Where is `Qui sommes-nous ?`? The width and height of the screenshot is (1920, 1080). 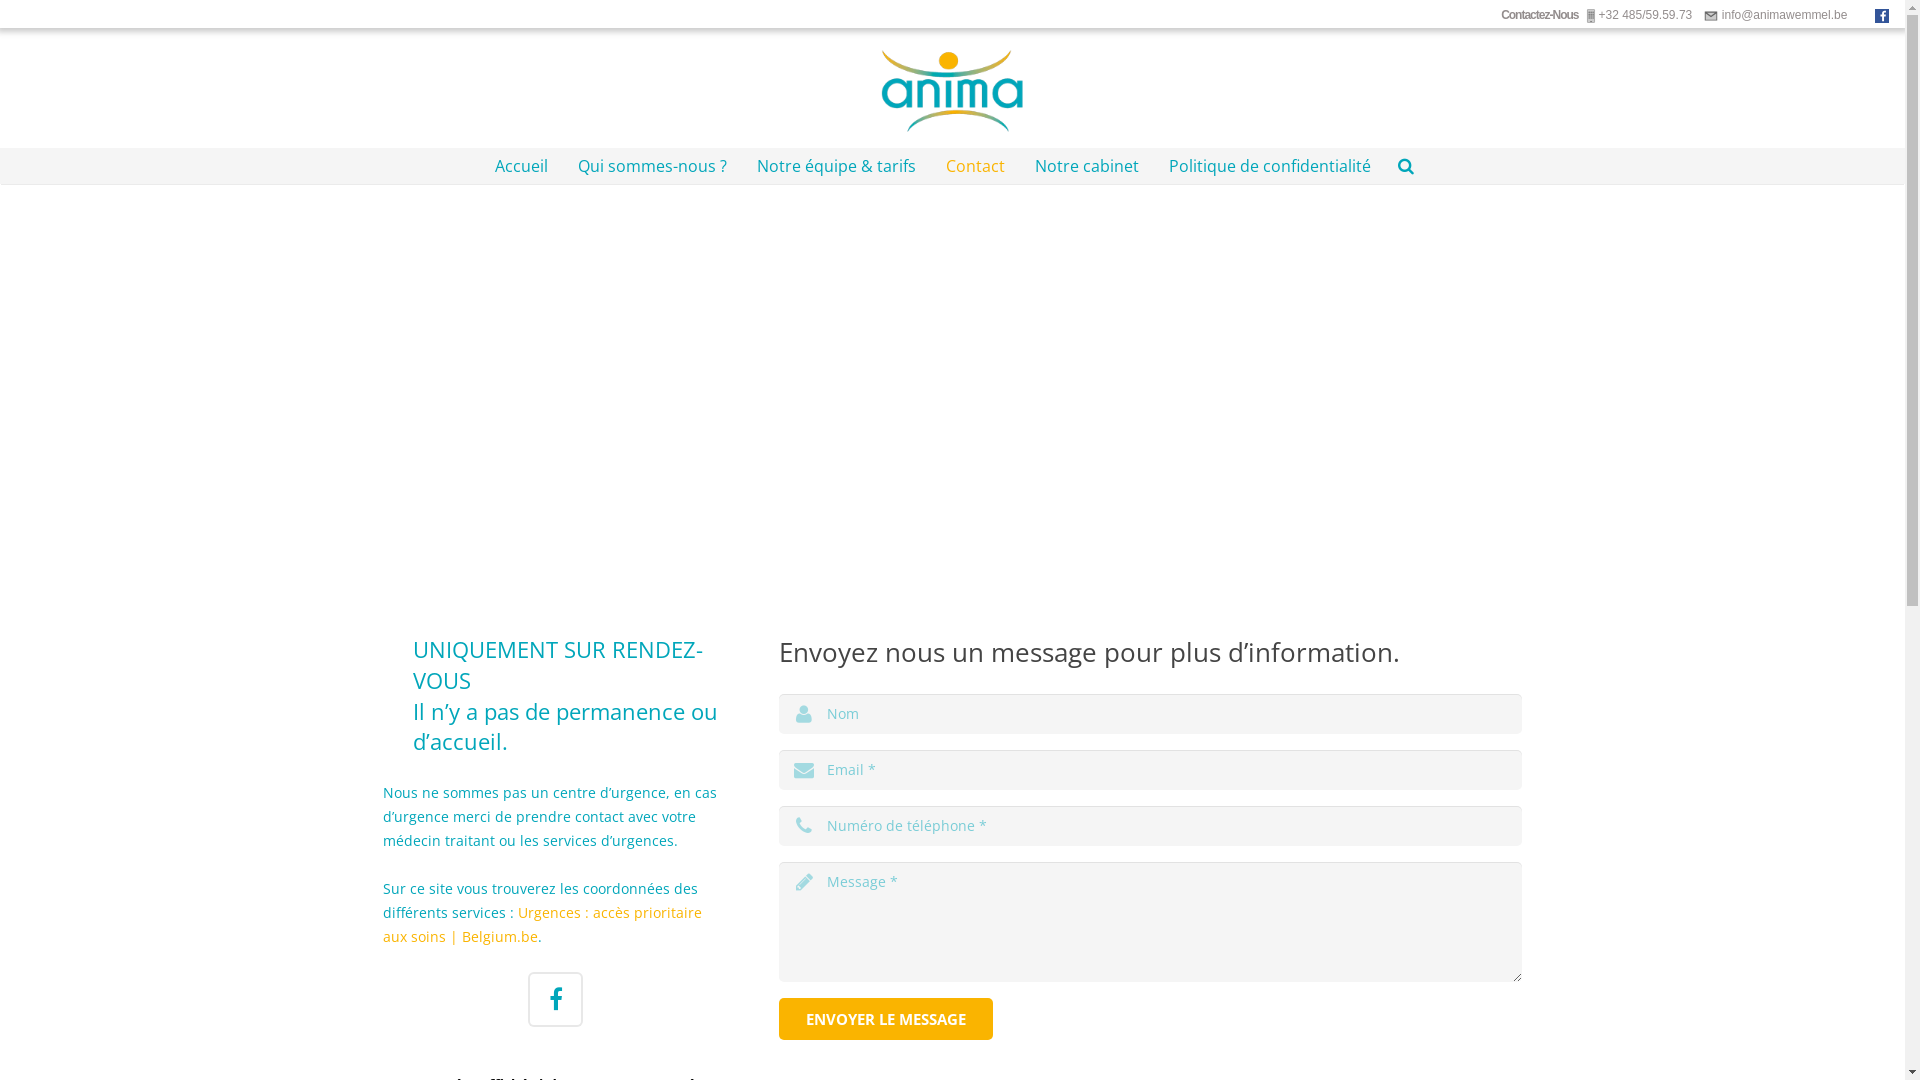
Qui sommes-nous ? is located at coordinates (652, 166).